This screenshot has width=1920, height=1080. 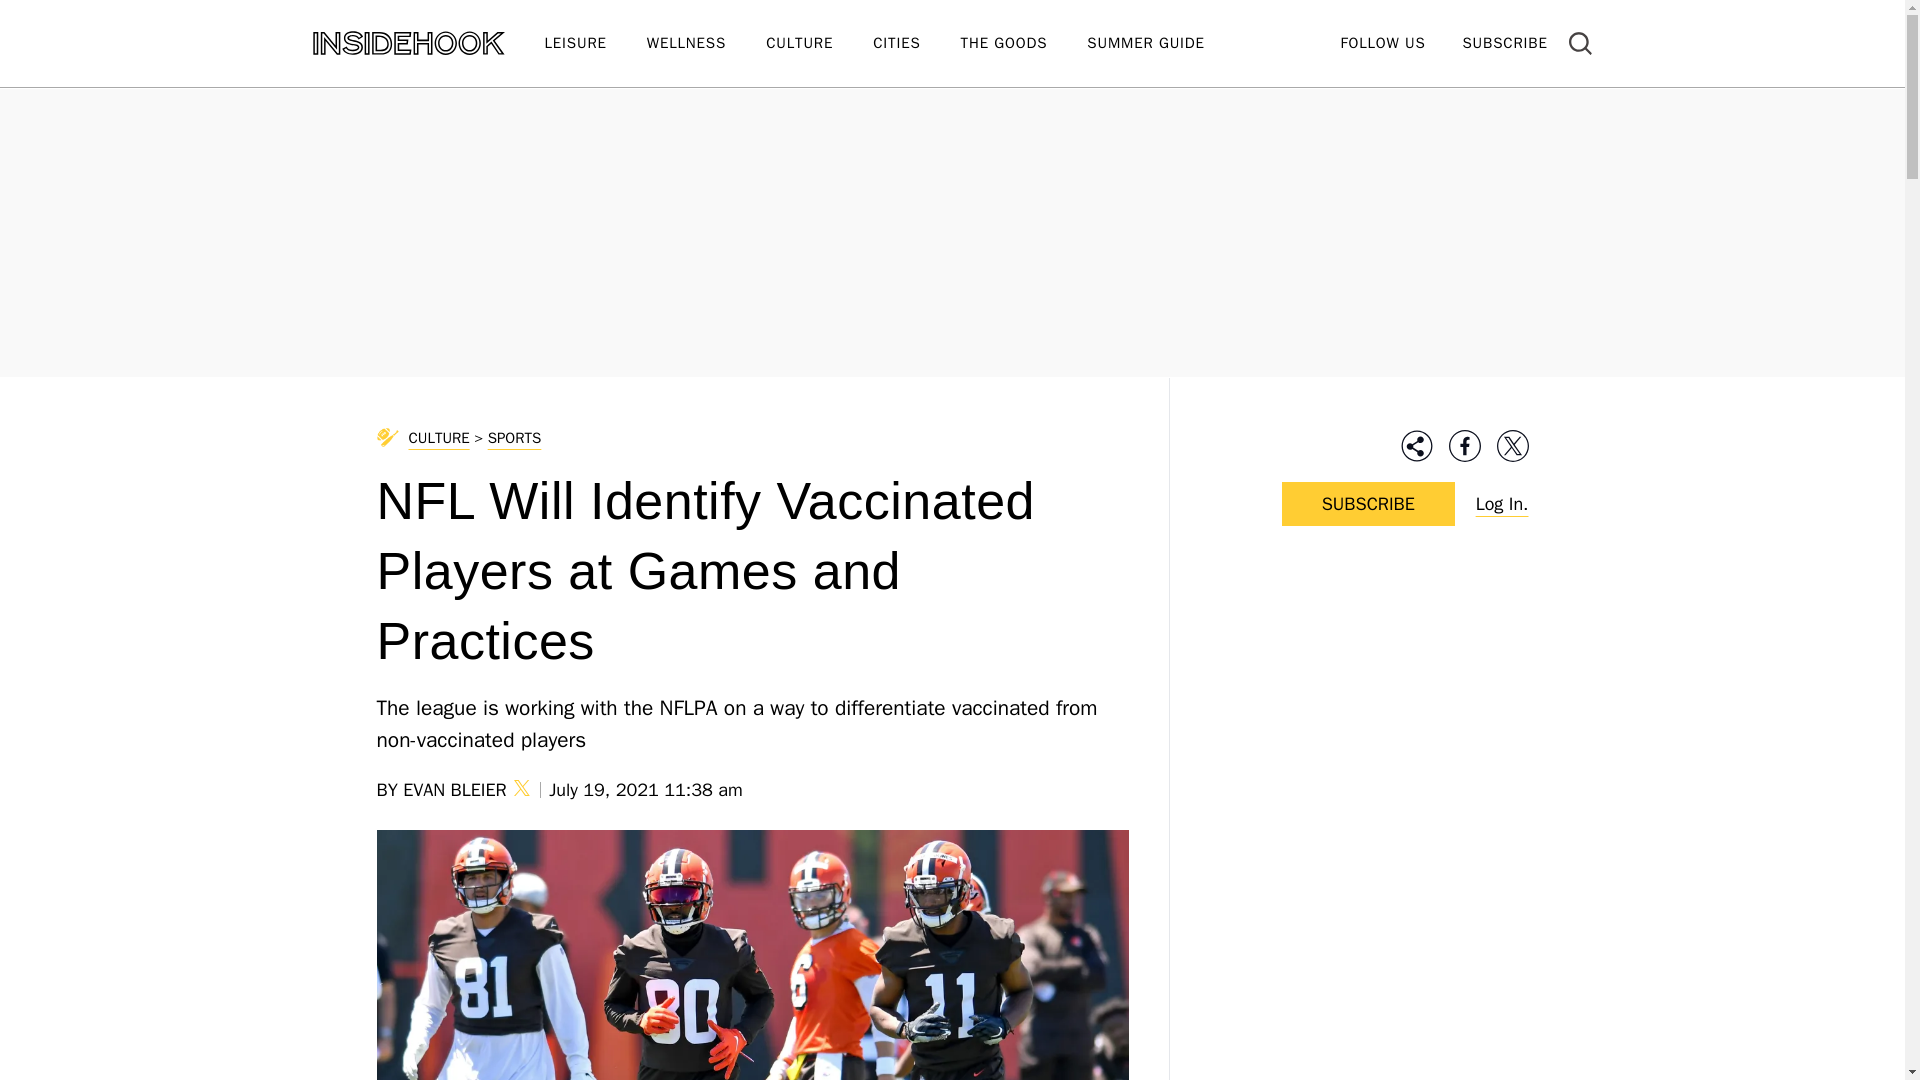 What do you see at coordinates (706, 44) in the screenshot?
I see `WELLNESS` at bounding box center [706, 44].